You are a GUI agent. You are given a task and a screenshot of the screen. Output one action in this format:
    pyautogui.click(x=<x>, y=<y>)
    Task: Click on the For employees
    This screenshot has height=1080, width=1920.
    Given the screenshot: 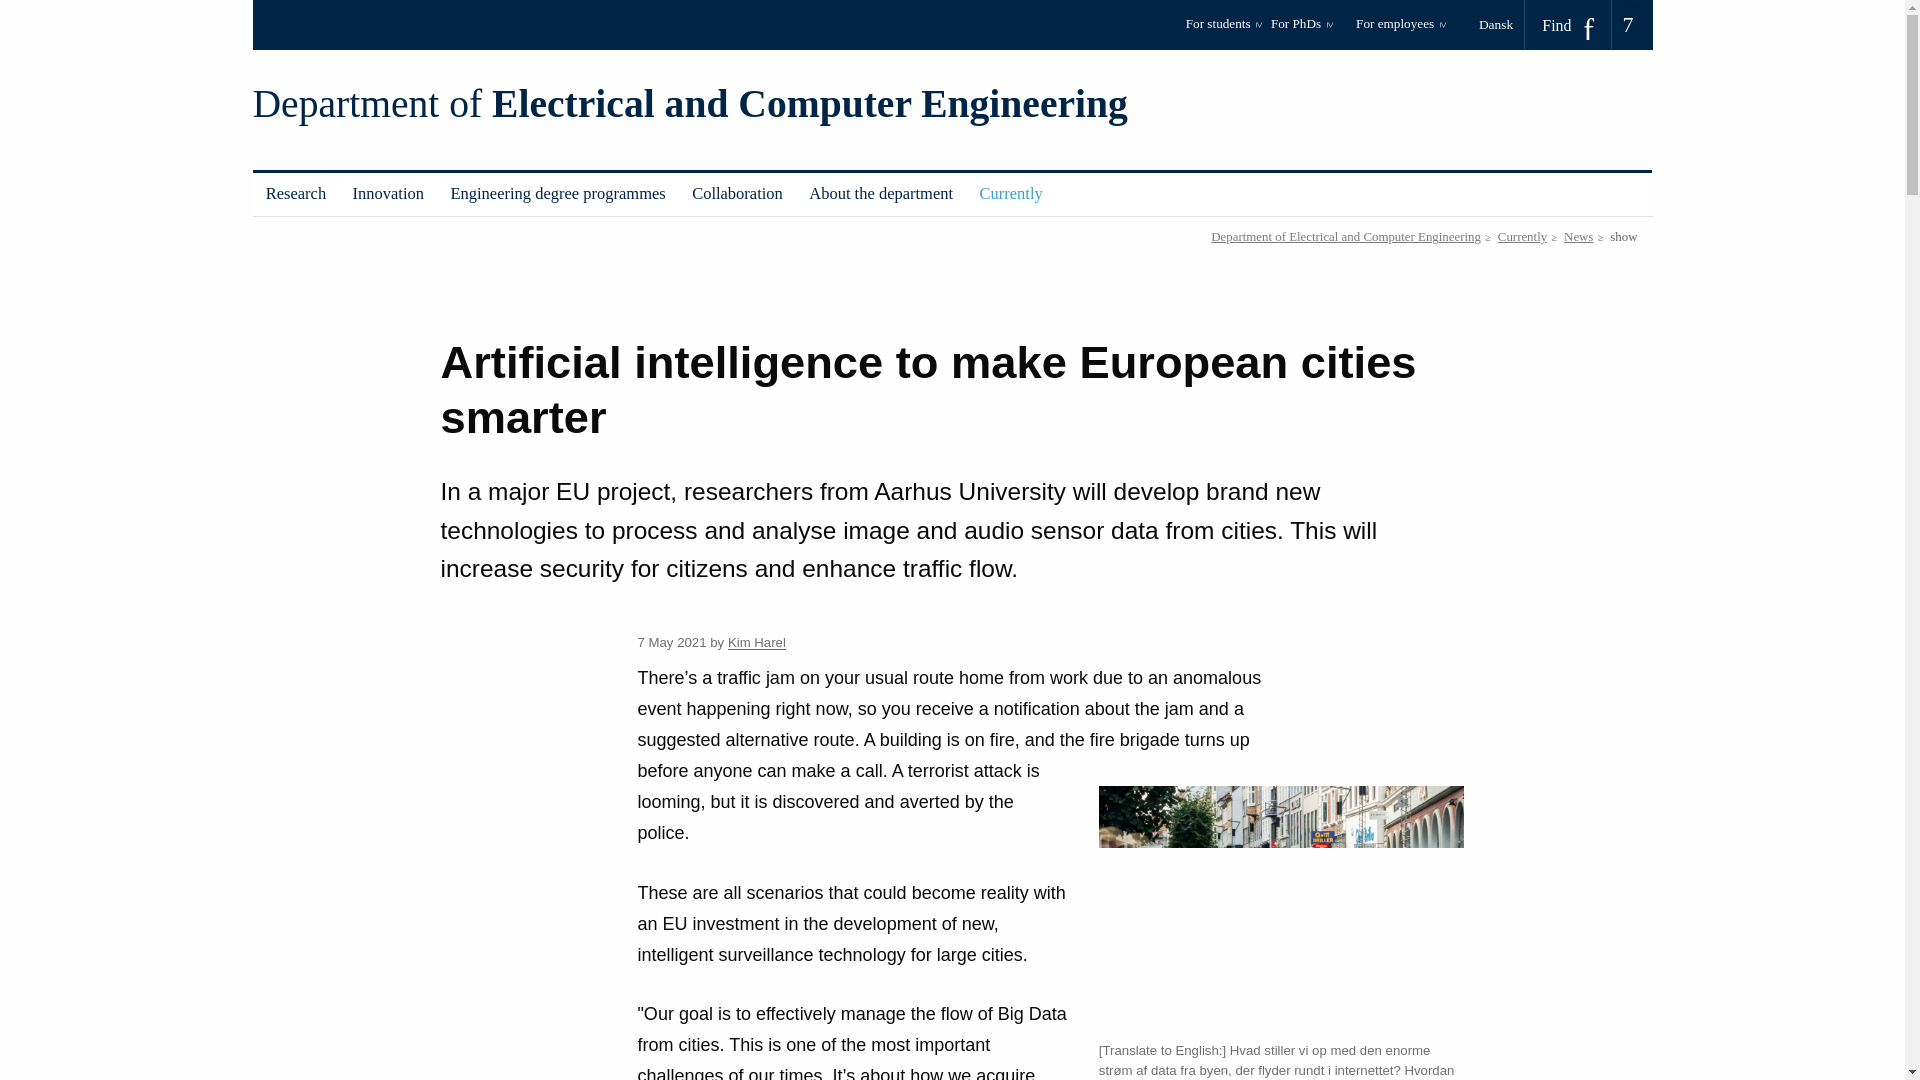 What is the action you would take?
    pyautogui.click(x=1400, y=30)
    